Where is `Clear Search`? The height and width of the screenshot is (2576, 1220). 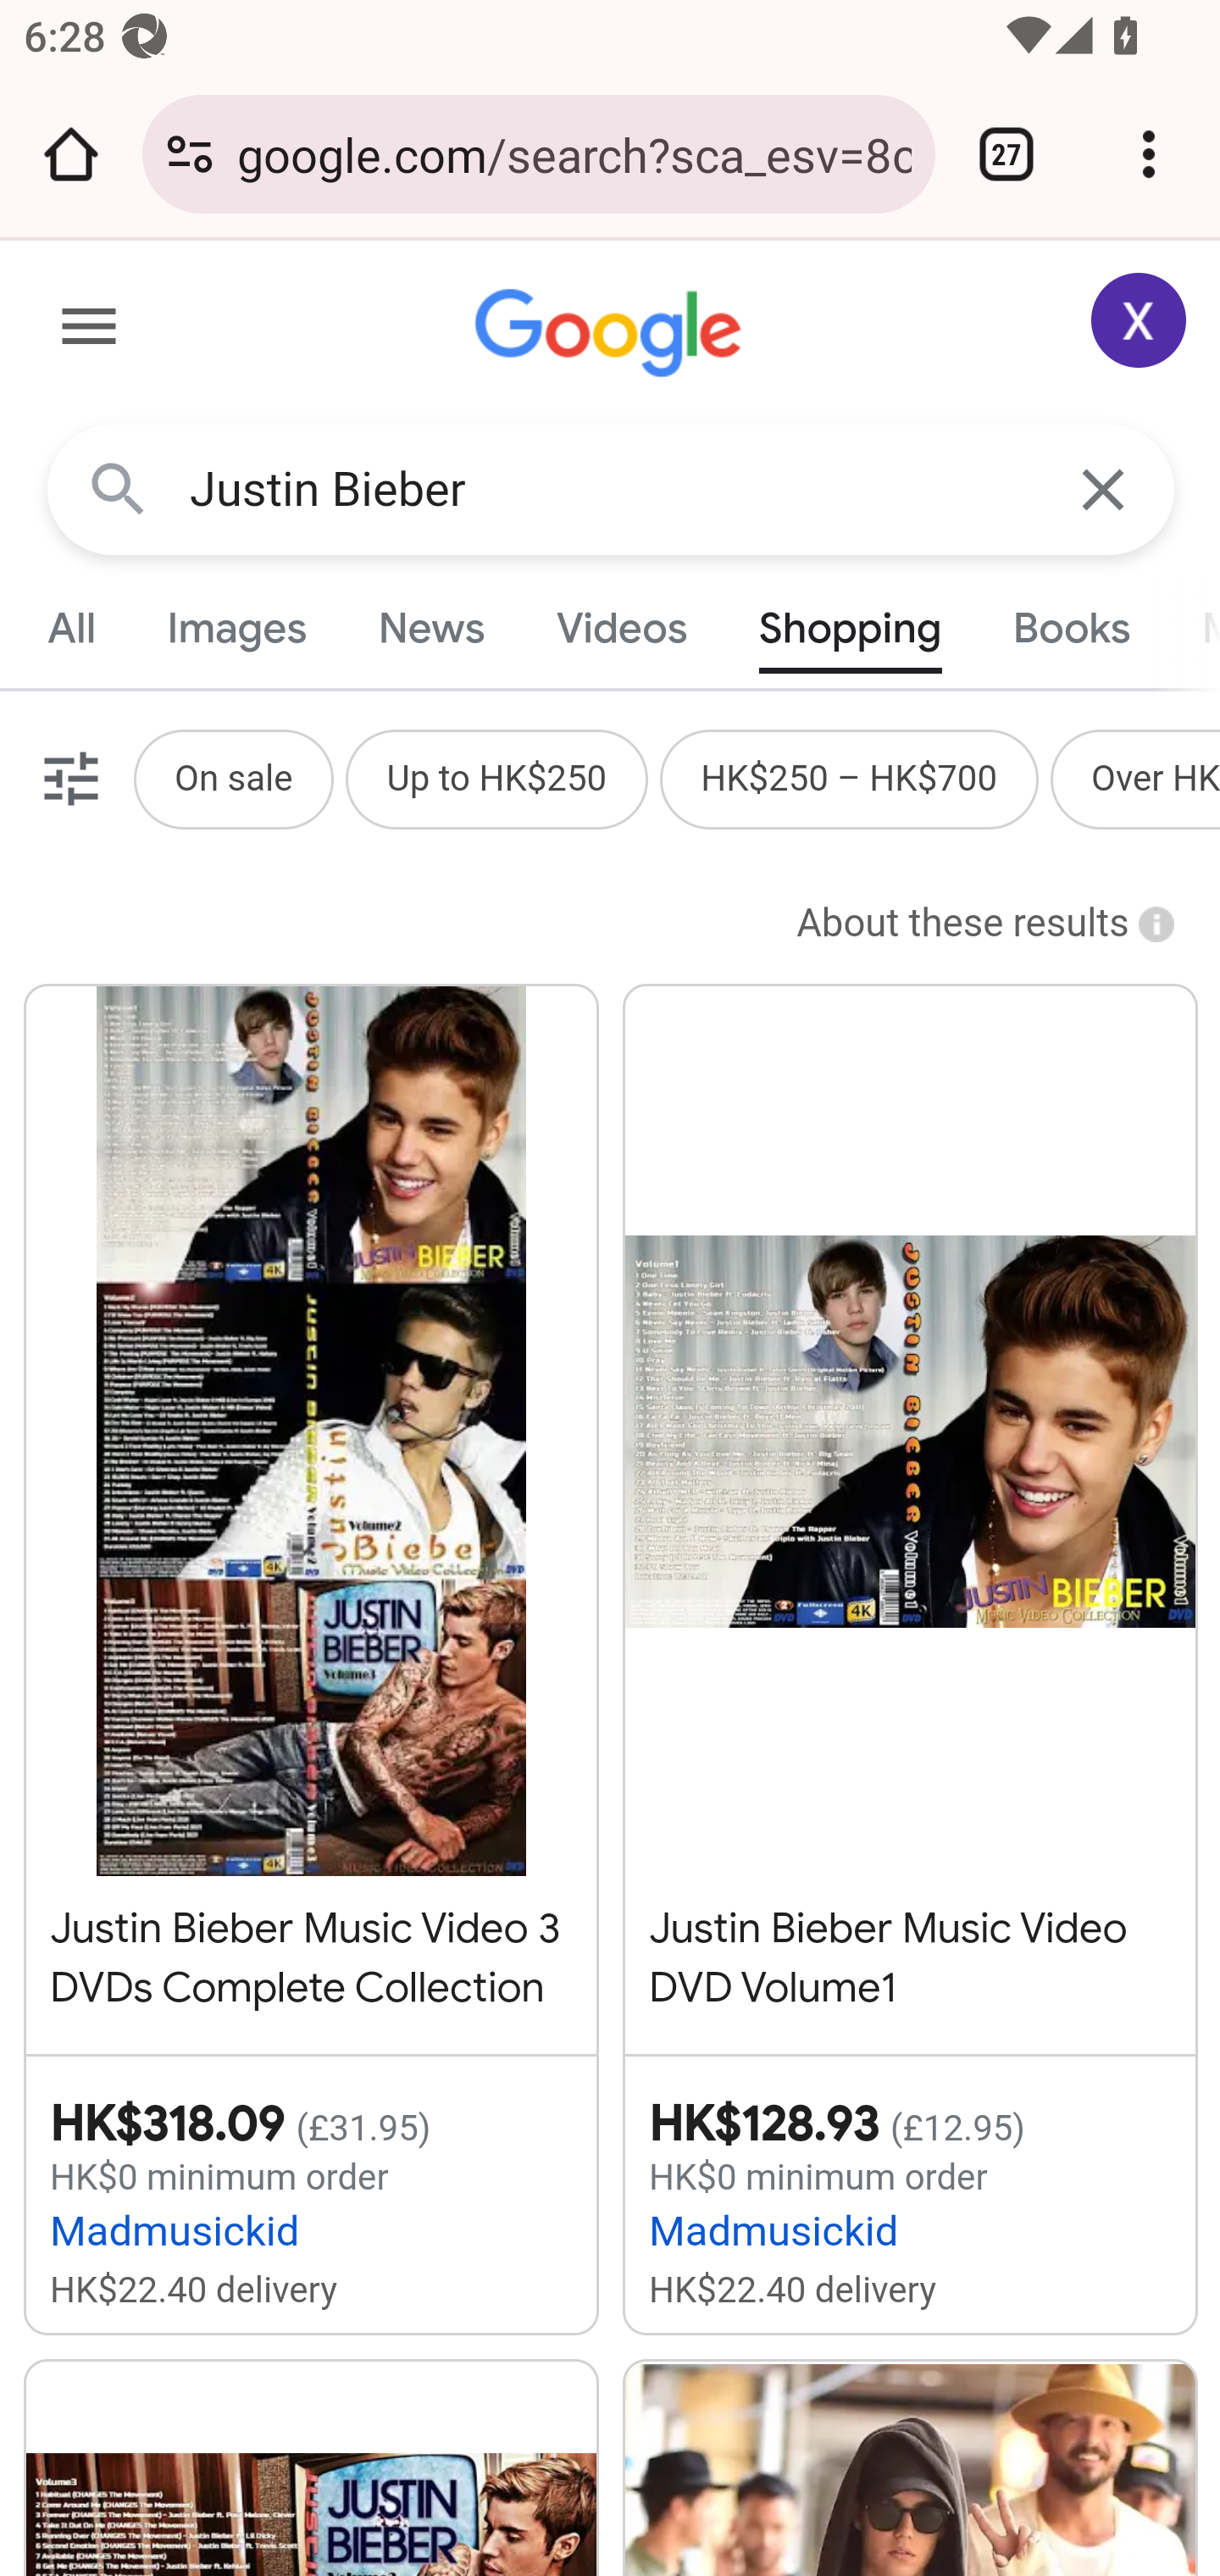 Clear Search is located at coordinates (1105, 488).